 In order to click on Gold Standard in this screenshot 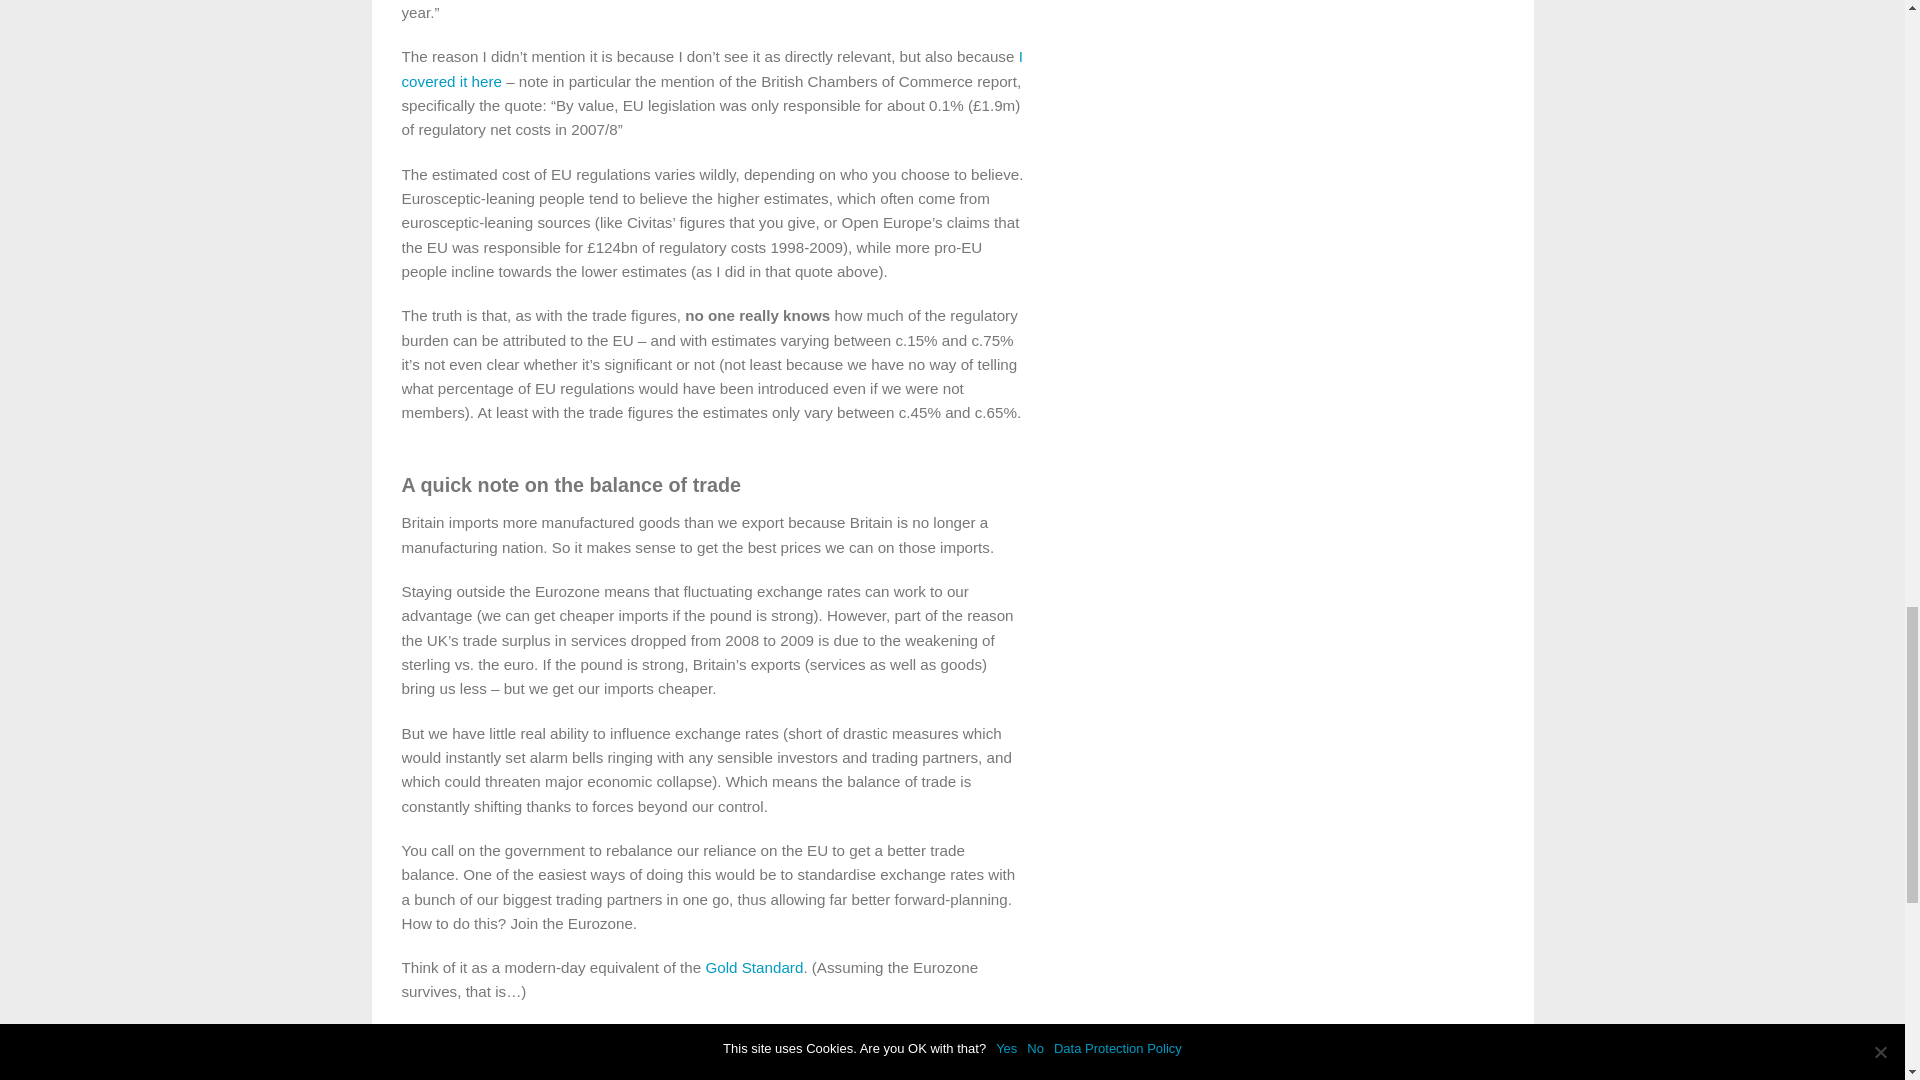, I will do `click(753, 968)`.